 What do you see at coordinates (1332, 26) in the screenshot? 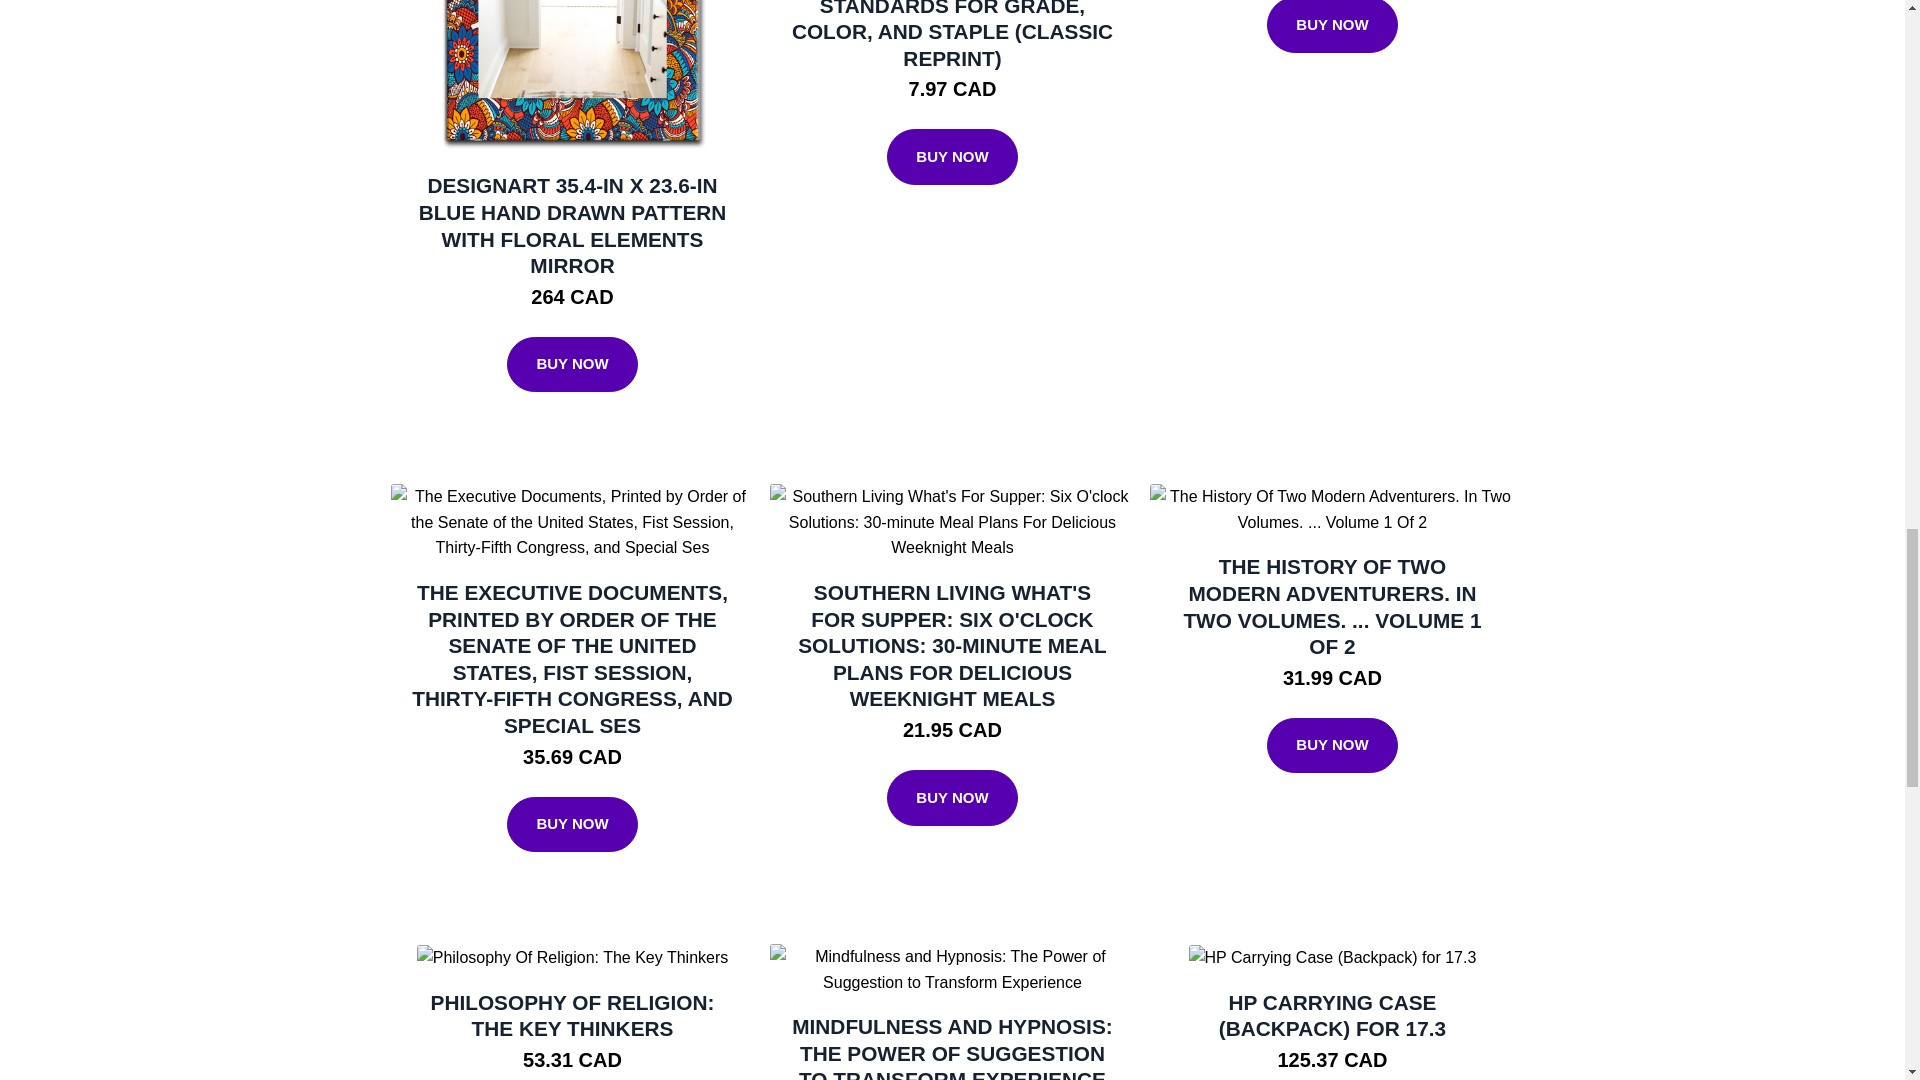
I see `BUY NOW` at bounding box center [1332, 26].